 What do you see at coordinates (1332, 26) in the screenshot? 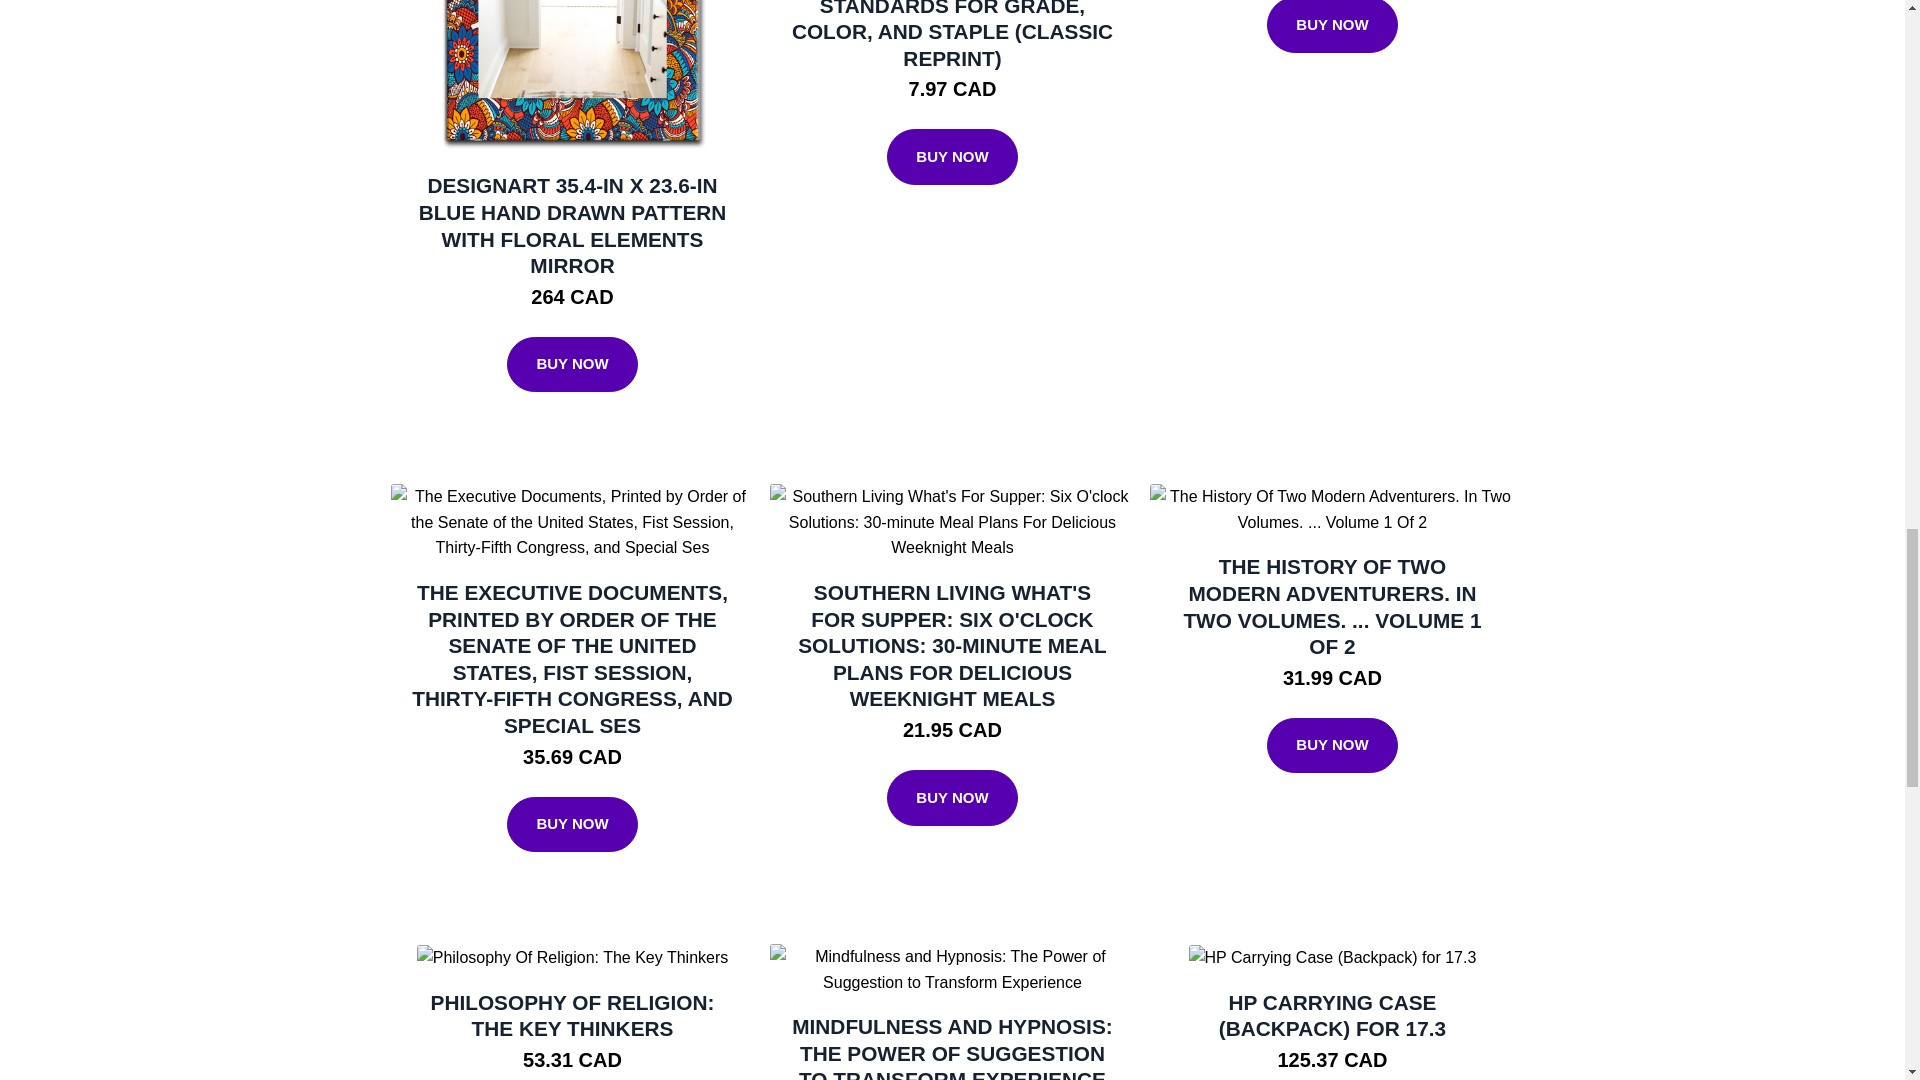
I see `BUY NOW` at bounding box center [1332, 26].